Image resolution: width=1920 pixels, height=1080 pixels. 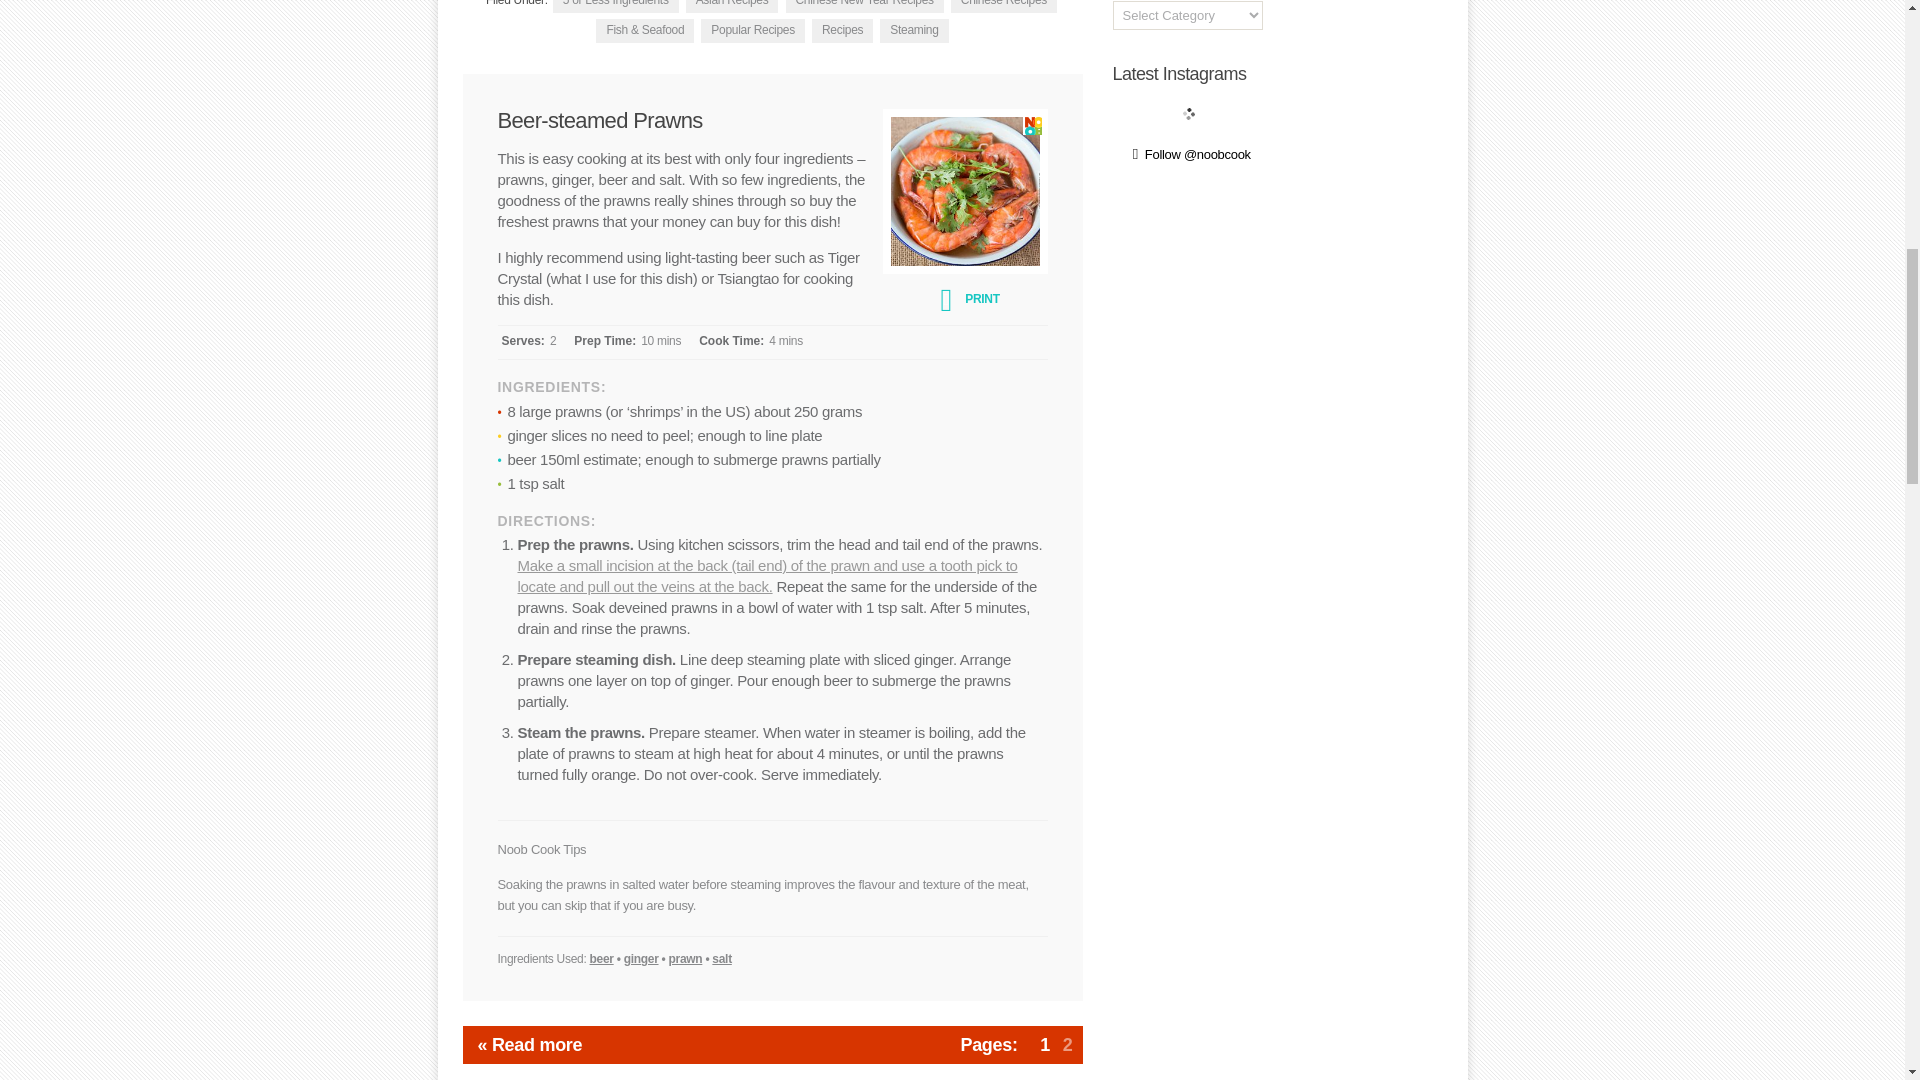 I want to click on Recipes, so click(x=842, y=31).